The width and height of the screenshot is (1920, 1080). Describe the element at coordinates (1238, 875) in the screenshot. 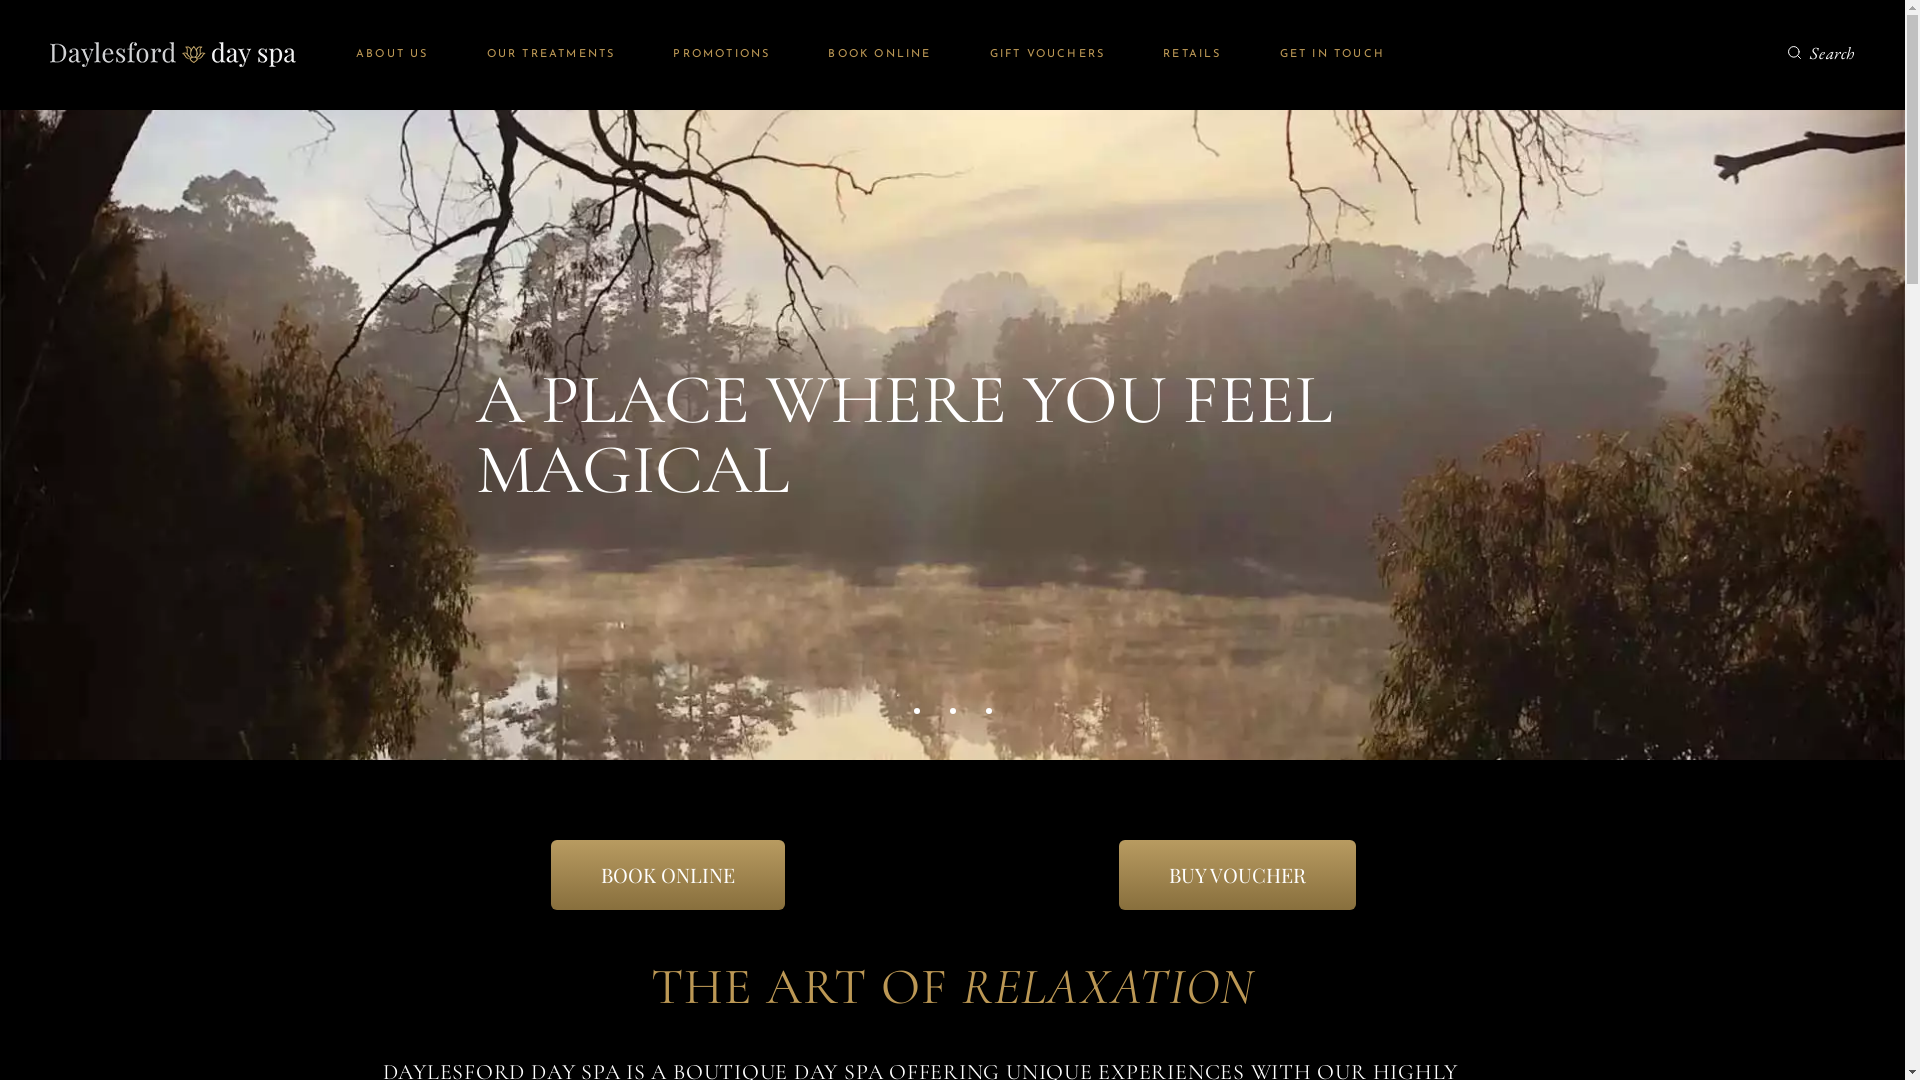

I see `BUY VOUCHER` at that location.